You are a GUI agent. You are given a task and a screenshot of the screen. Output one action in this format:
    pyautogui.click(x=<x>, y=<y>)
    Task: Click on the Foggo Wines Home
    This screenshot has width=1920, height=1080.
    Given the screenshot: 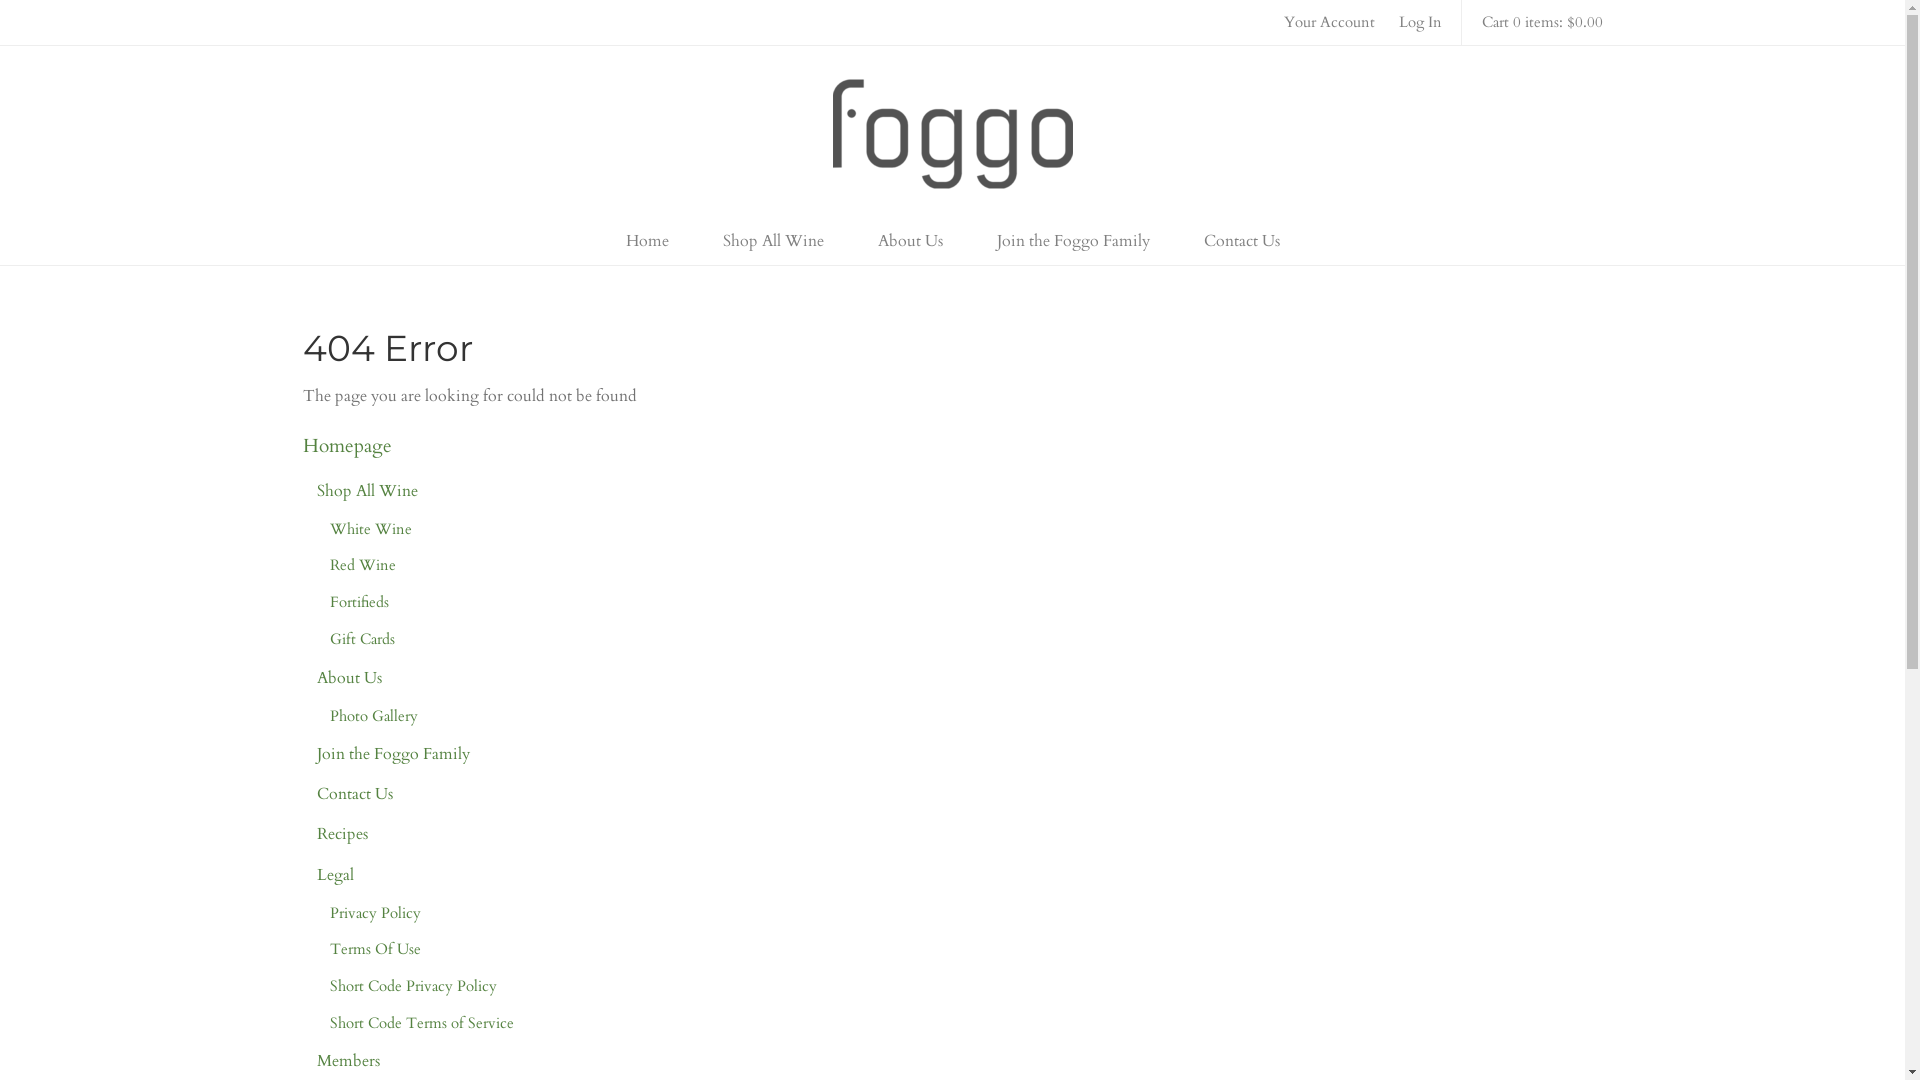 What is the action you would take?
    pyautogui.click(x=952, y=134)
    